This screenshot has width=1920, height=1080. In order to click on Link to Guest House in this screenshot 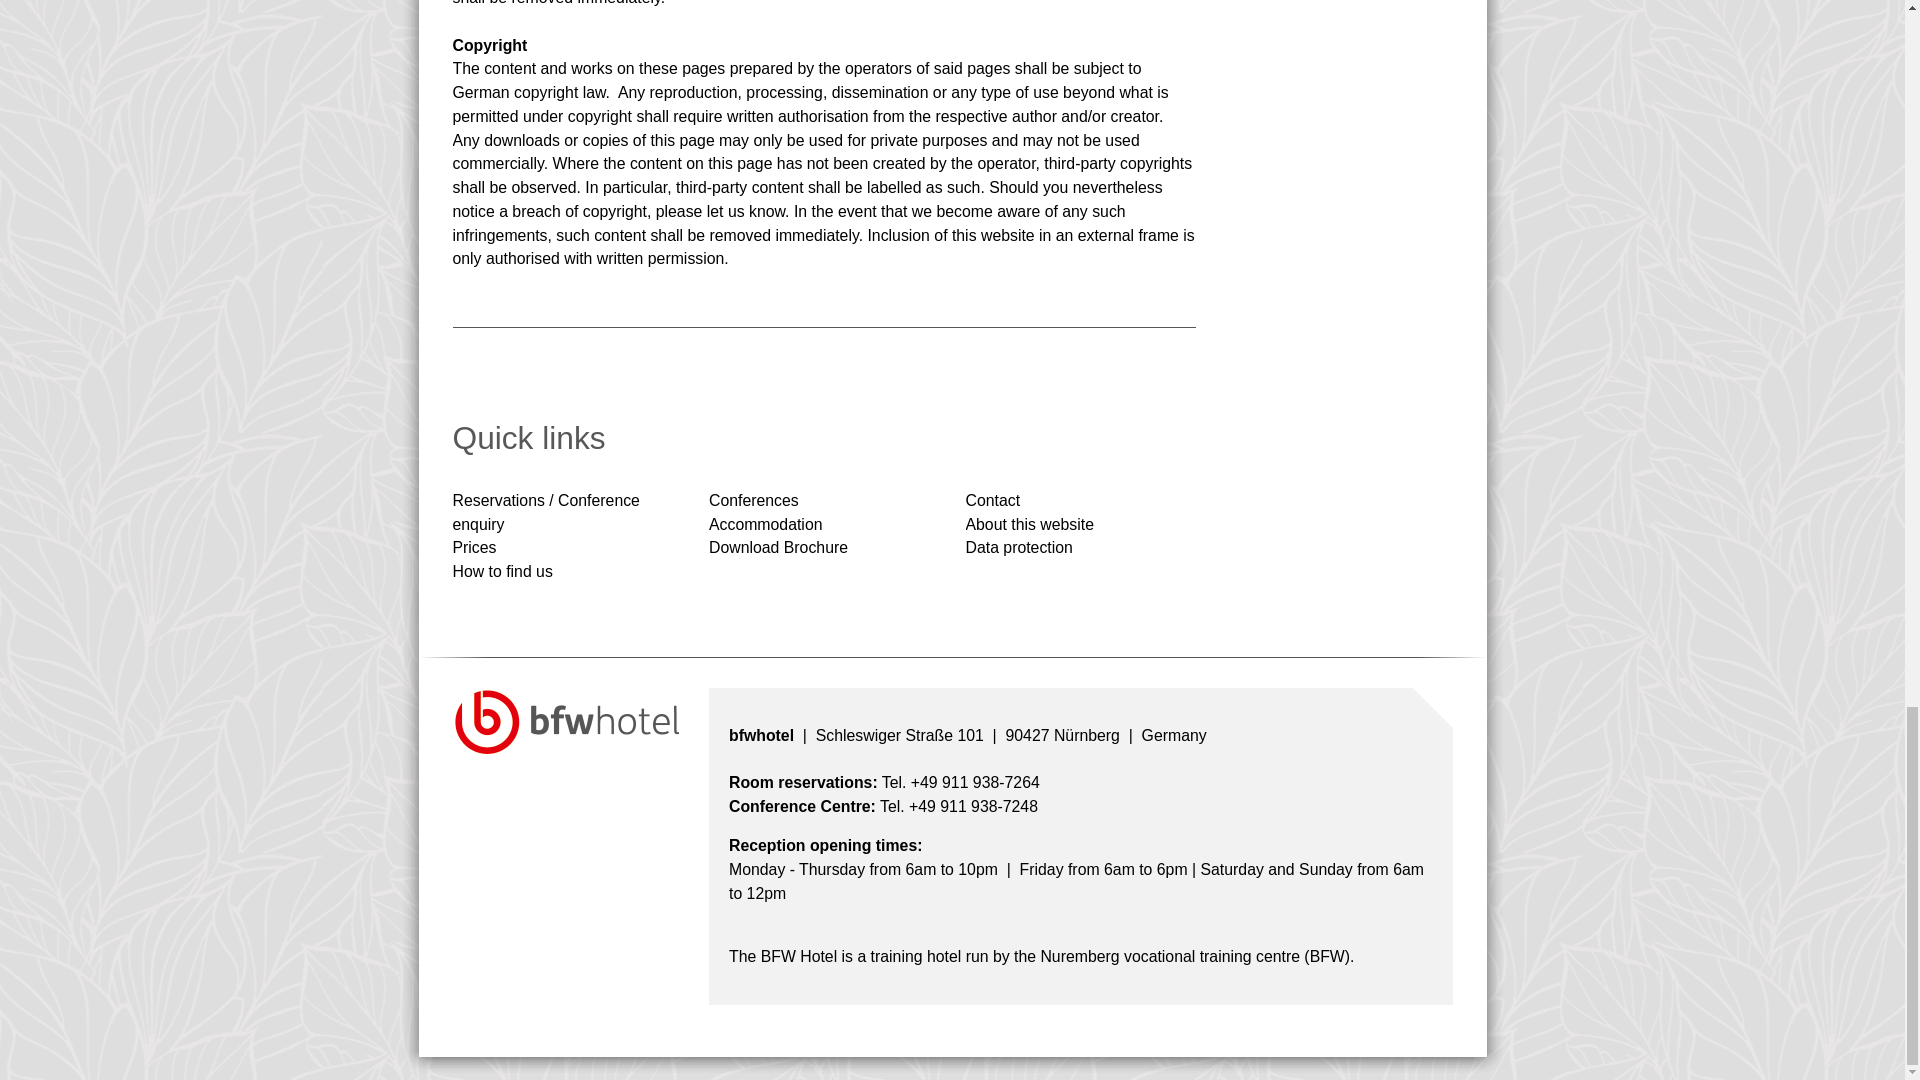, I will do `click(766, 524)`.